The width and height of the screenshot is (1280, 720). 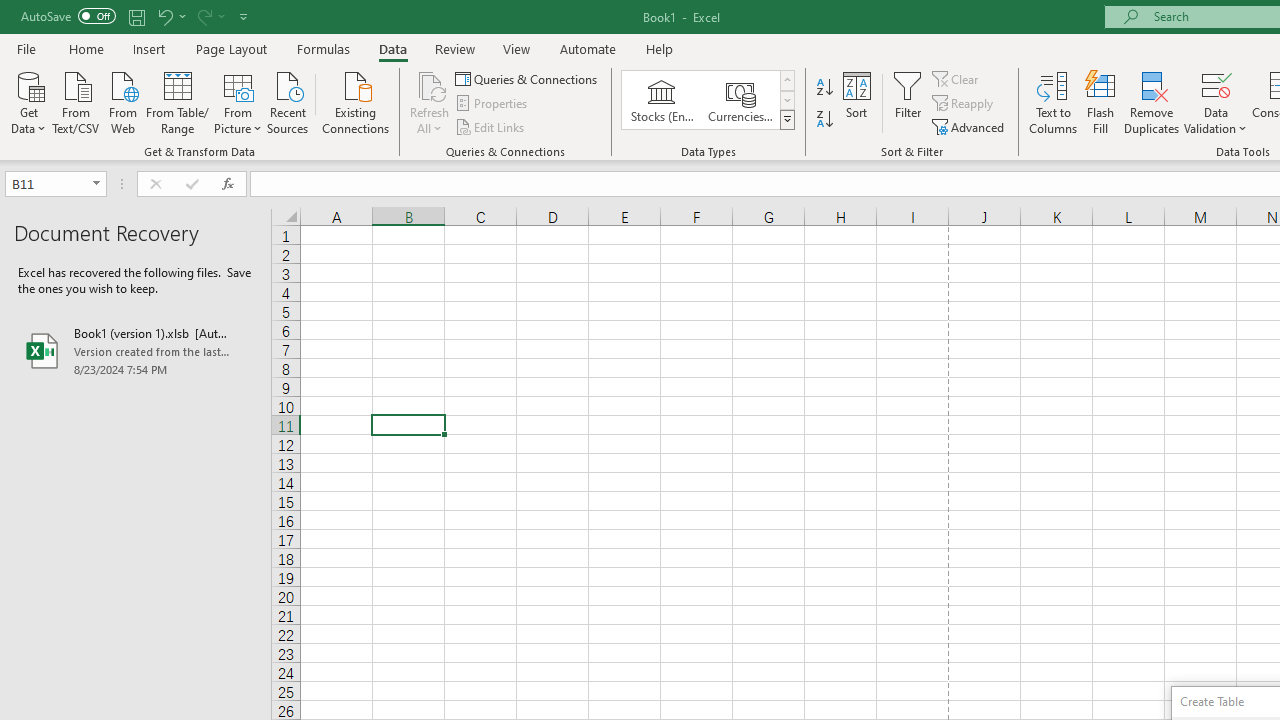 What do you see at coordinates (824, 88) in the screenshot?
I see `Sort A to Z` at bounding box center [824, 88].